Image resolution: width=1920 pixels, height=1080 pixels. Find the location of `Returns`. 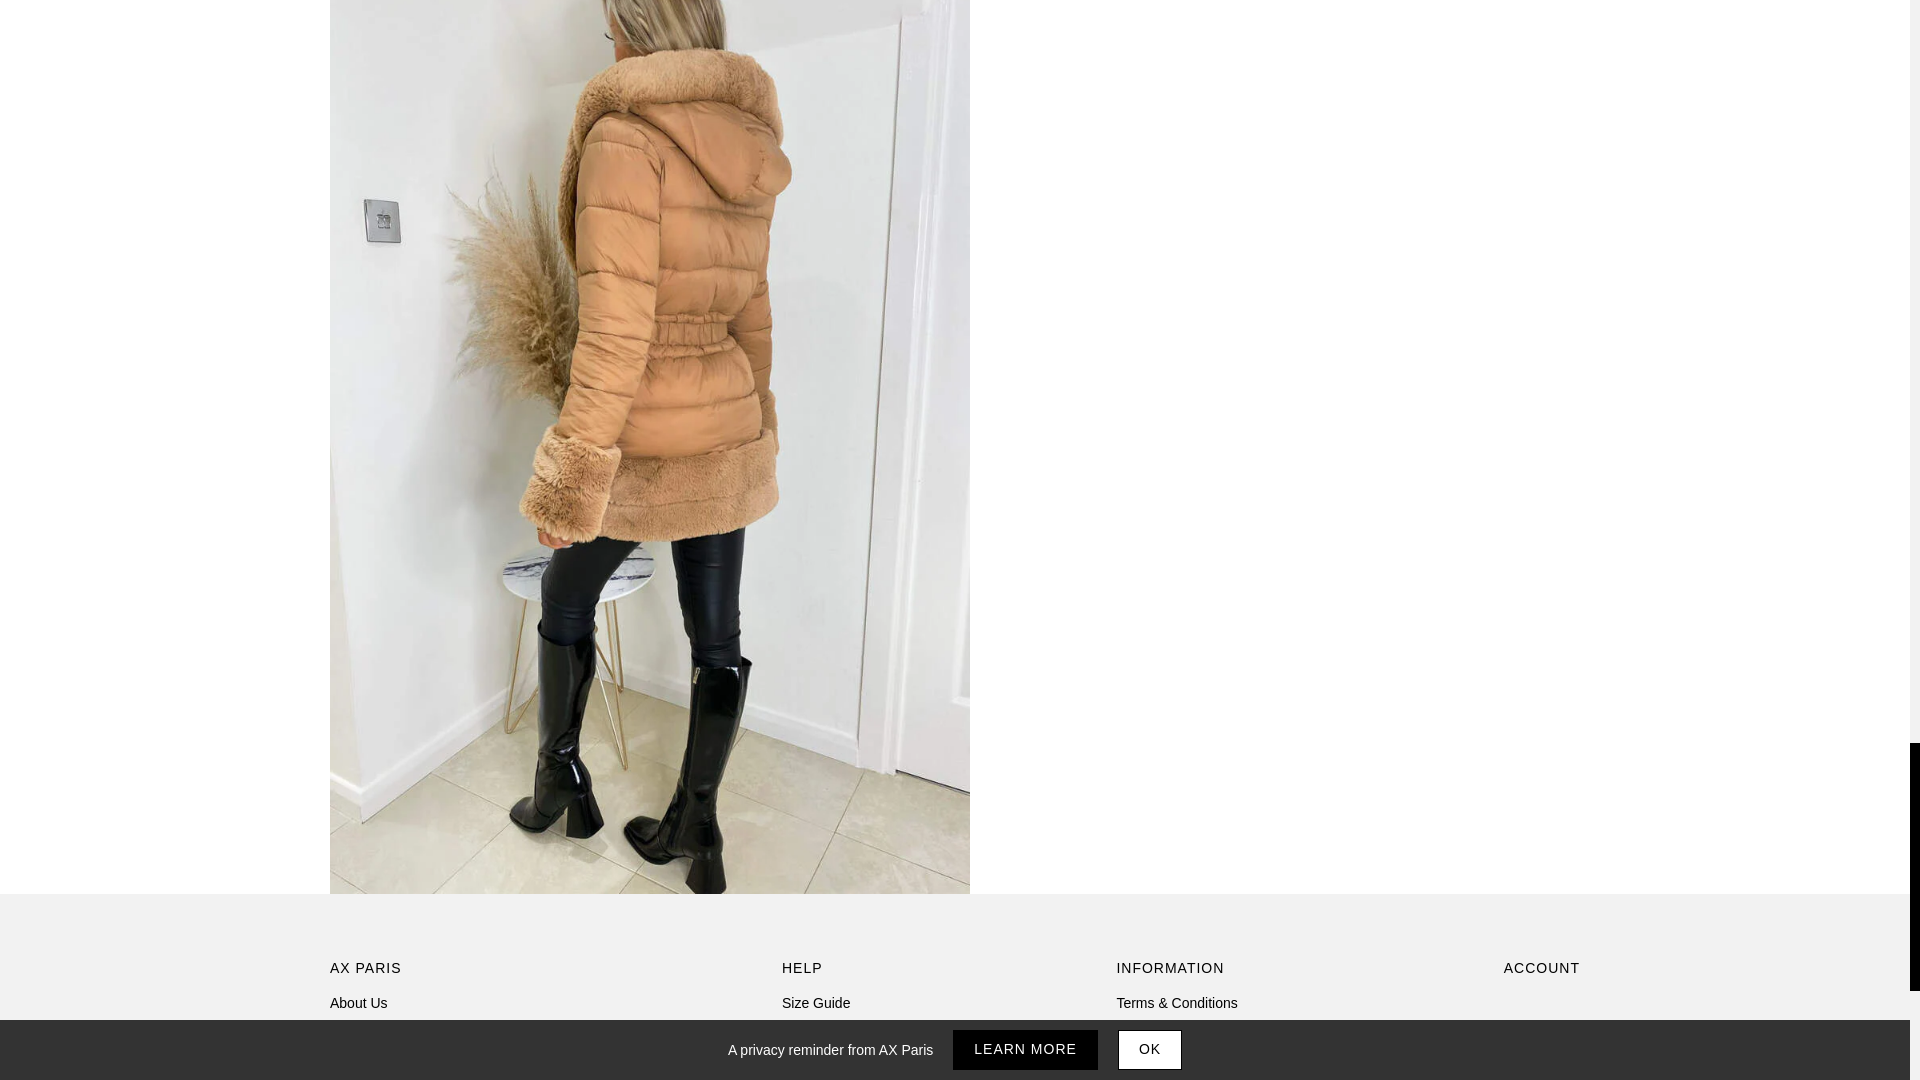

Returns is located at coordinates (806, 1060).